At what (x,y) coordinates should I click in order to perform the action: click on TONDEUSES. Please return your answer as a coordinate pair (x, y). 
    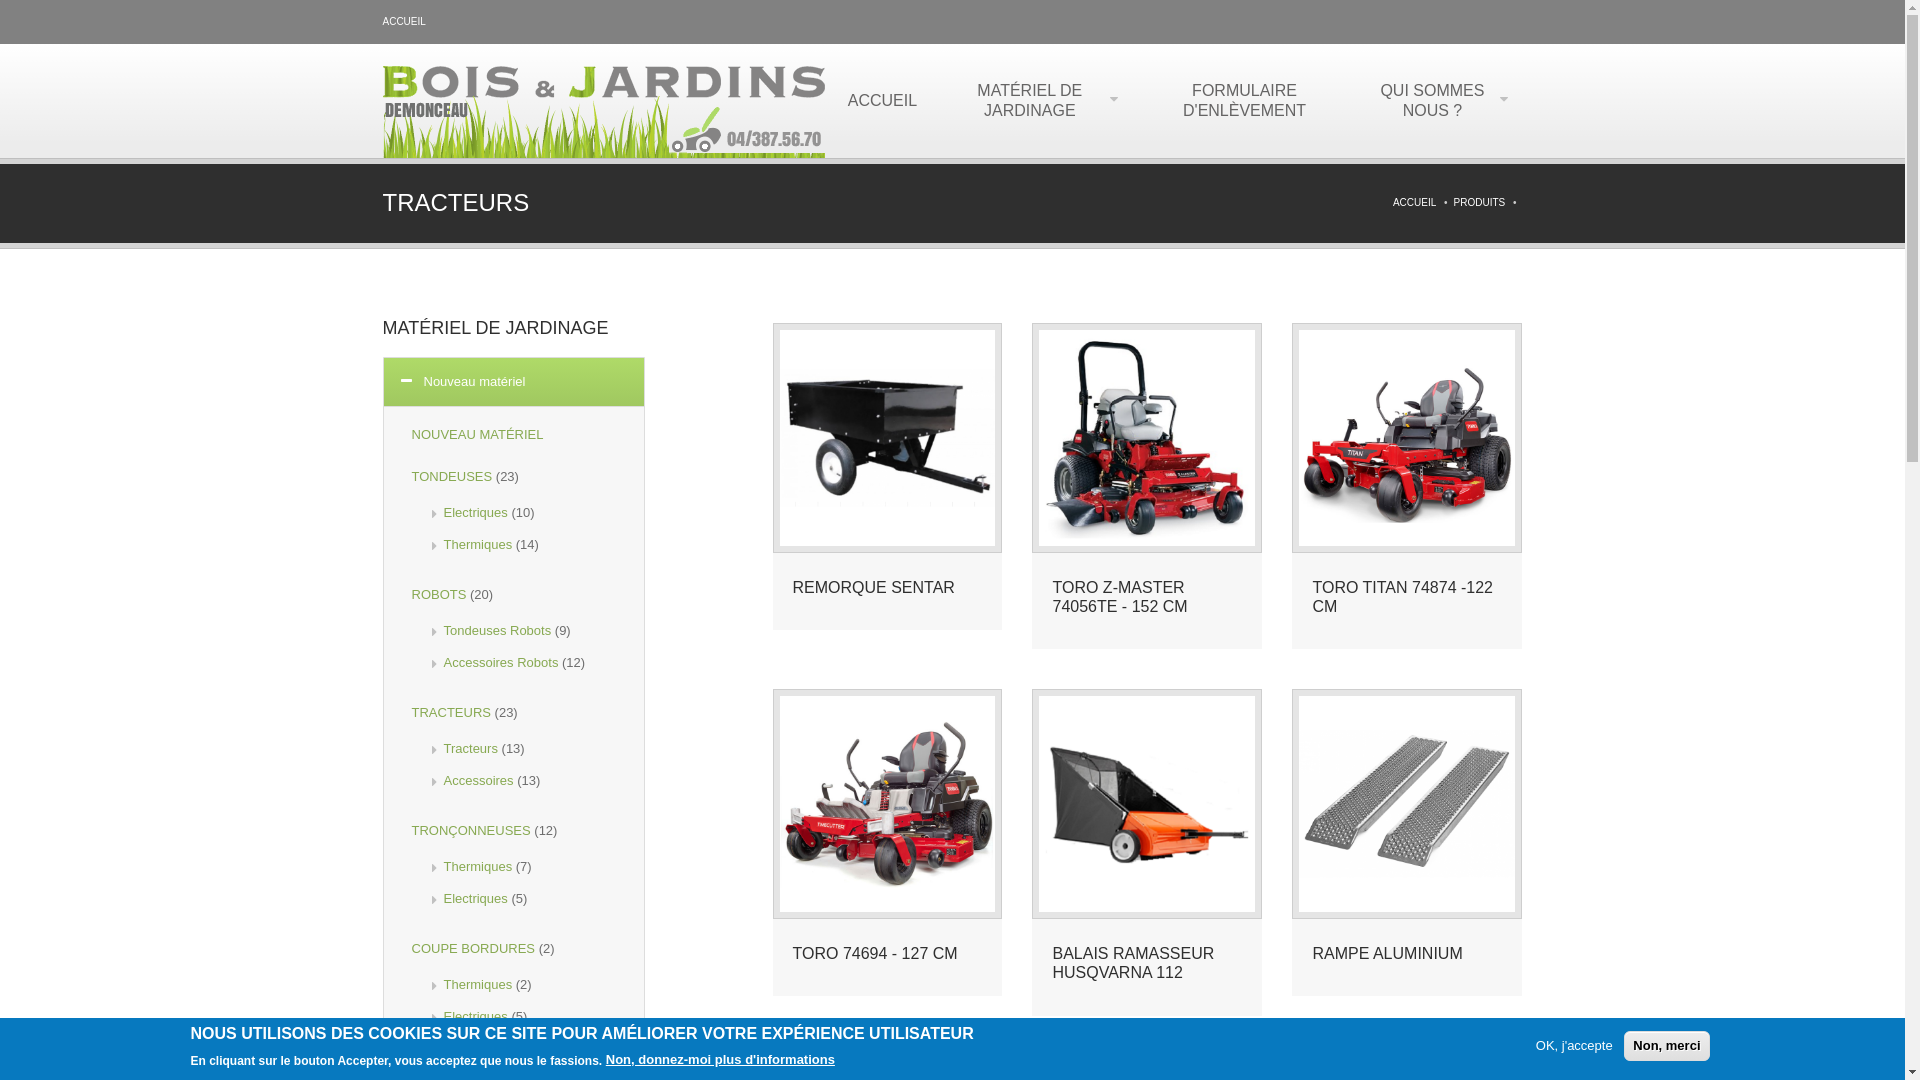
    Looking at the image, I should click on (452, 476).